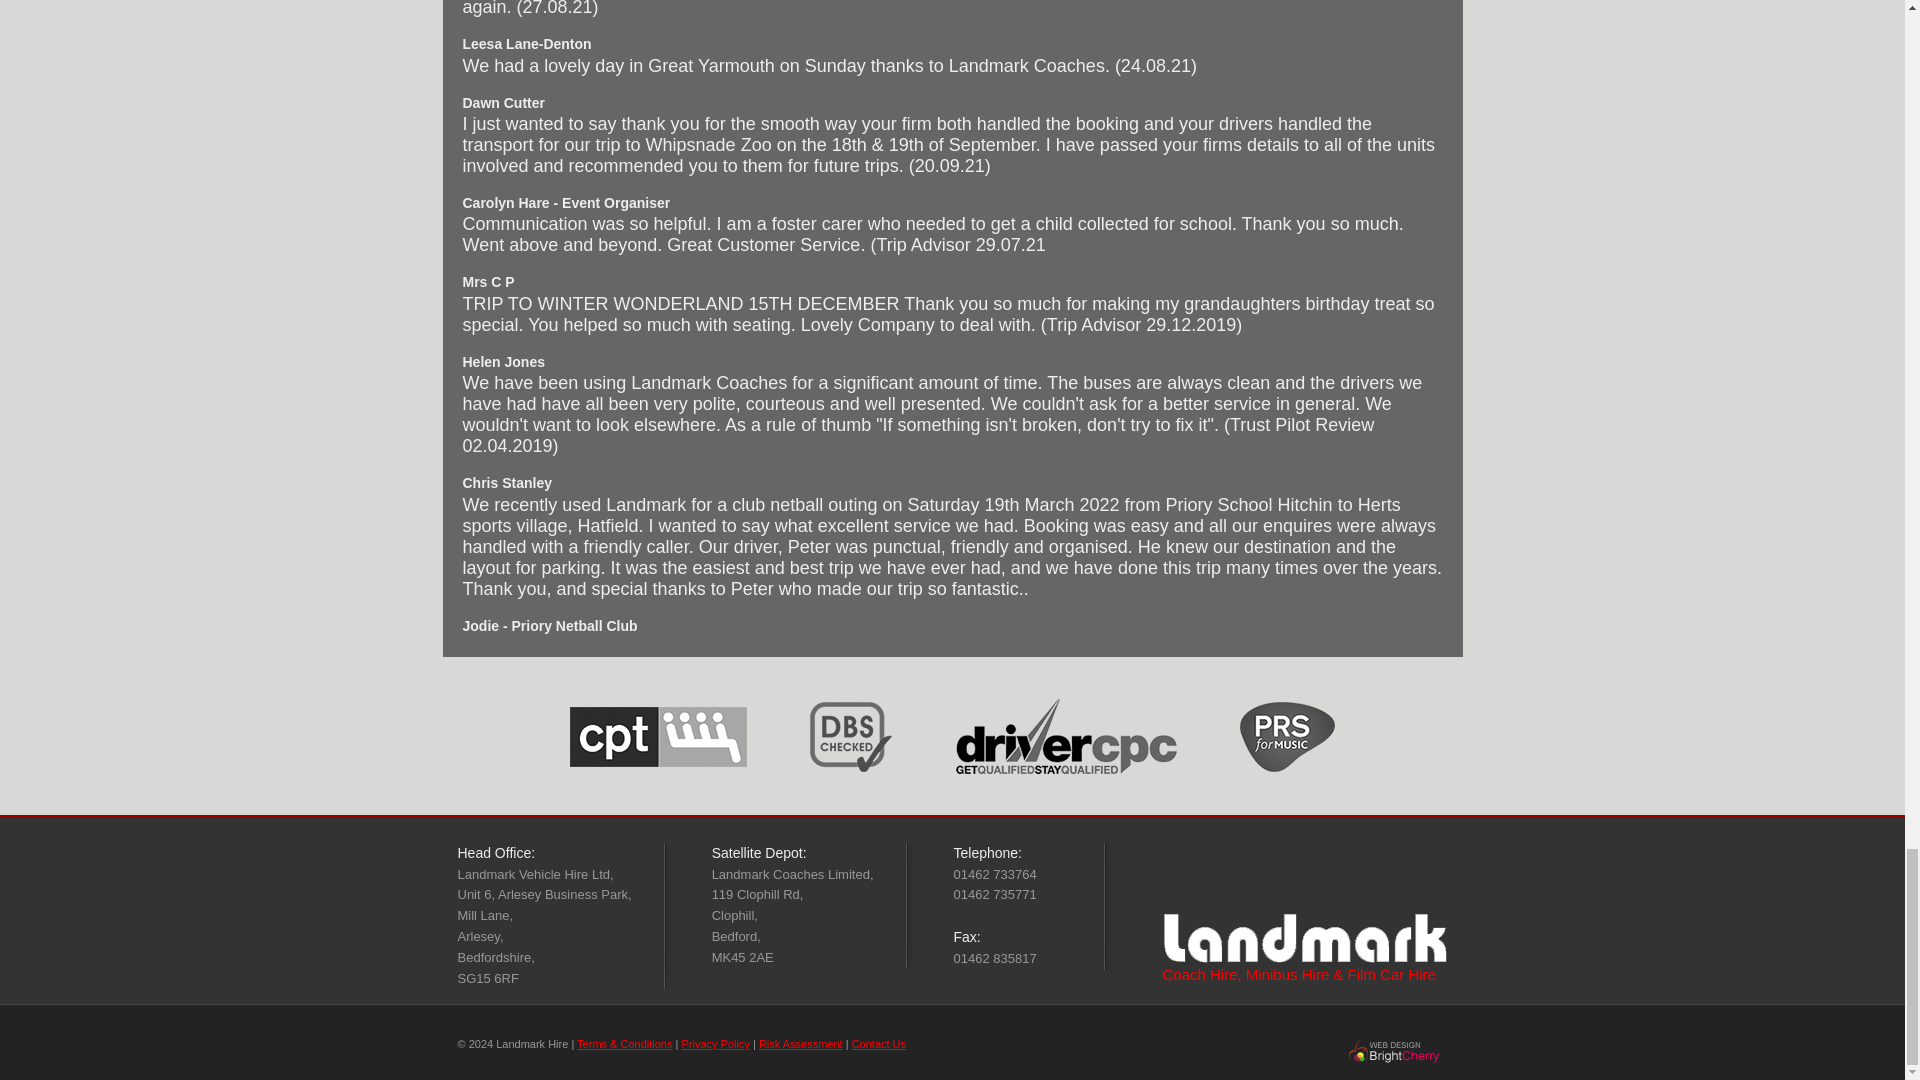 The width and height of the screenshot is (1920, 1080). Describe the element at coordinates (851, 738) in the screenshot. I see `DBS Checked` at that location.